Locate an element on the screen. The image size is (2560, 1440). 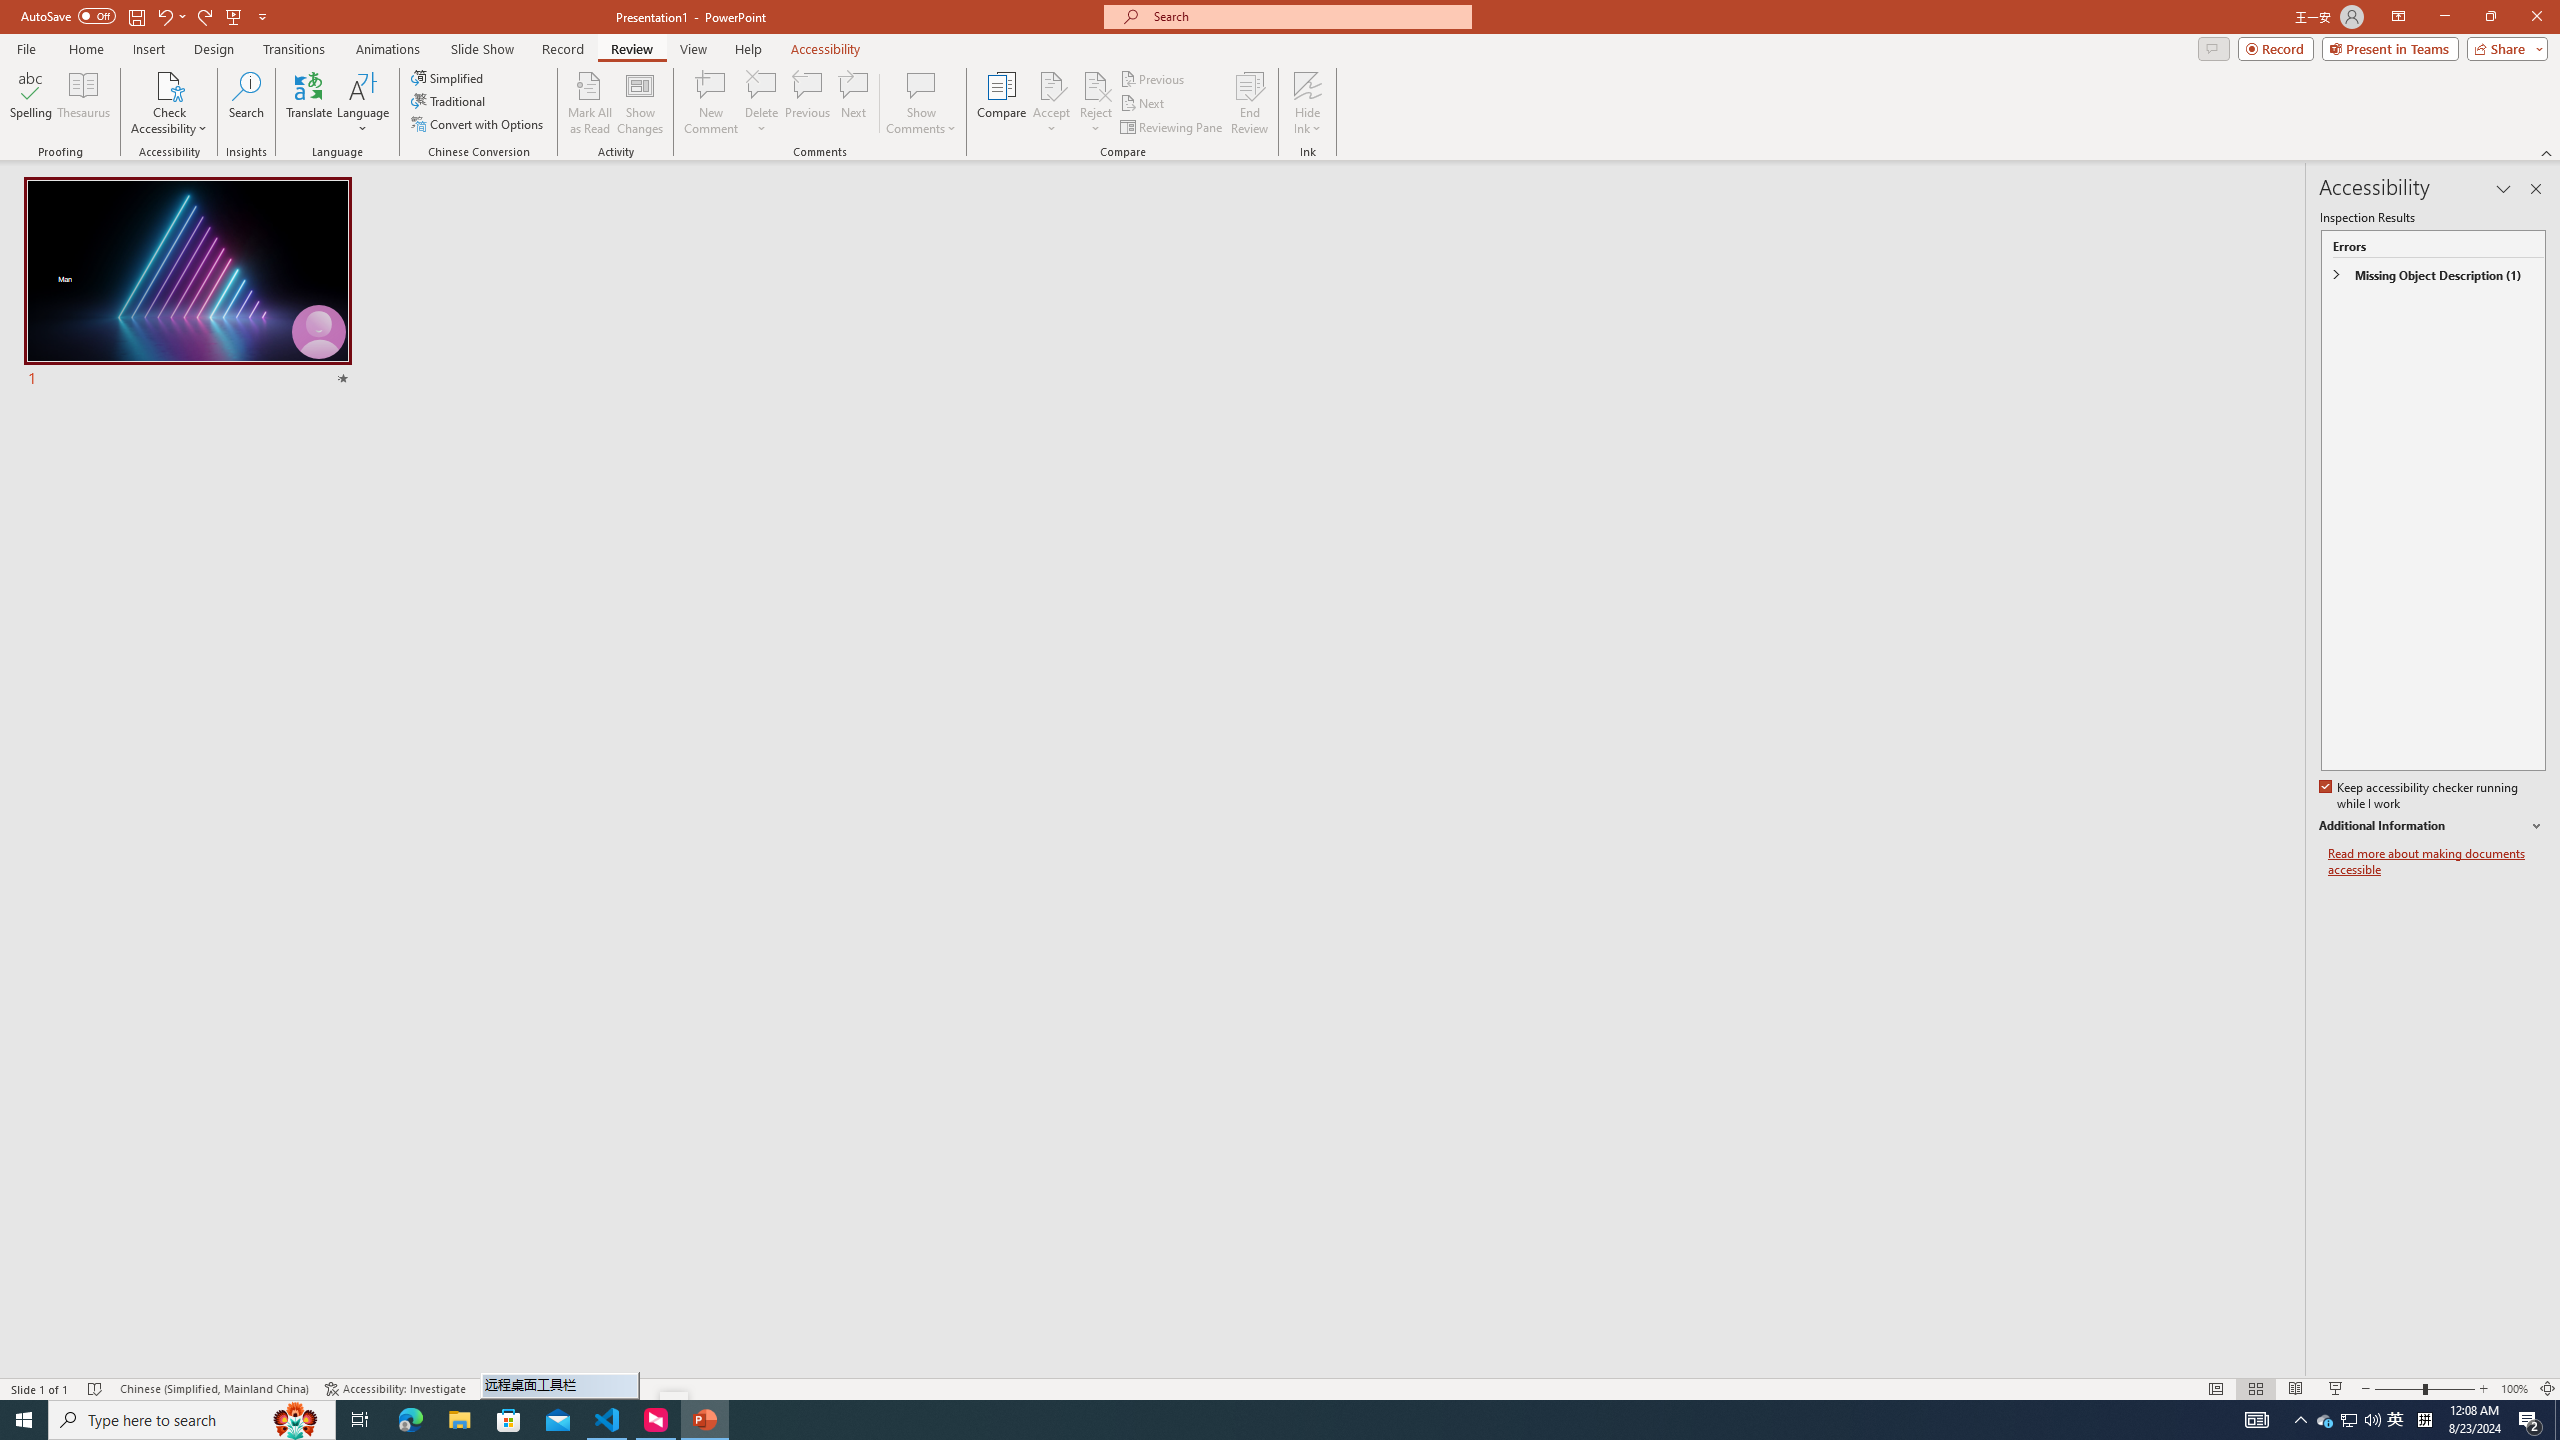
Reject is located at coordinates (1096, 103).